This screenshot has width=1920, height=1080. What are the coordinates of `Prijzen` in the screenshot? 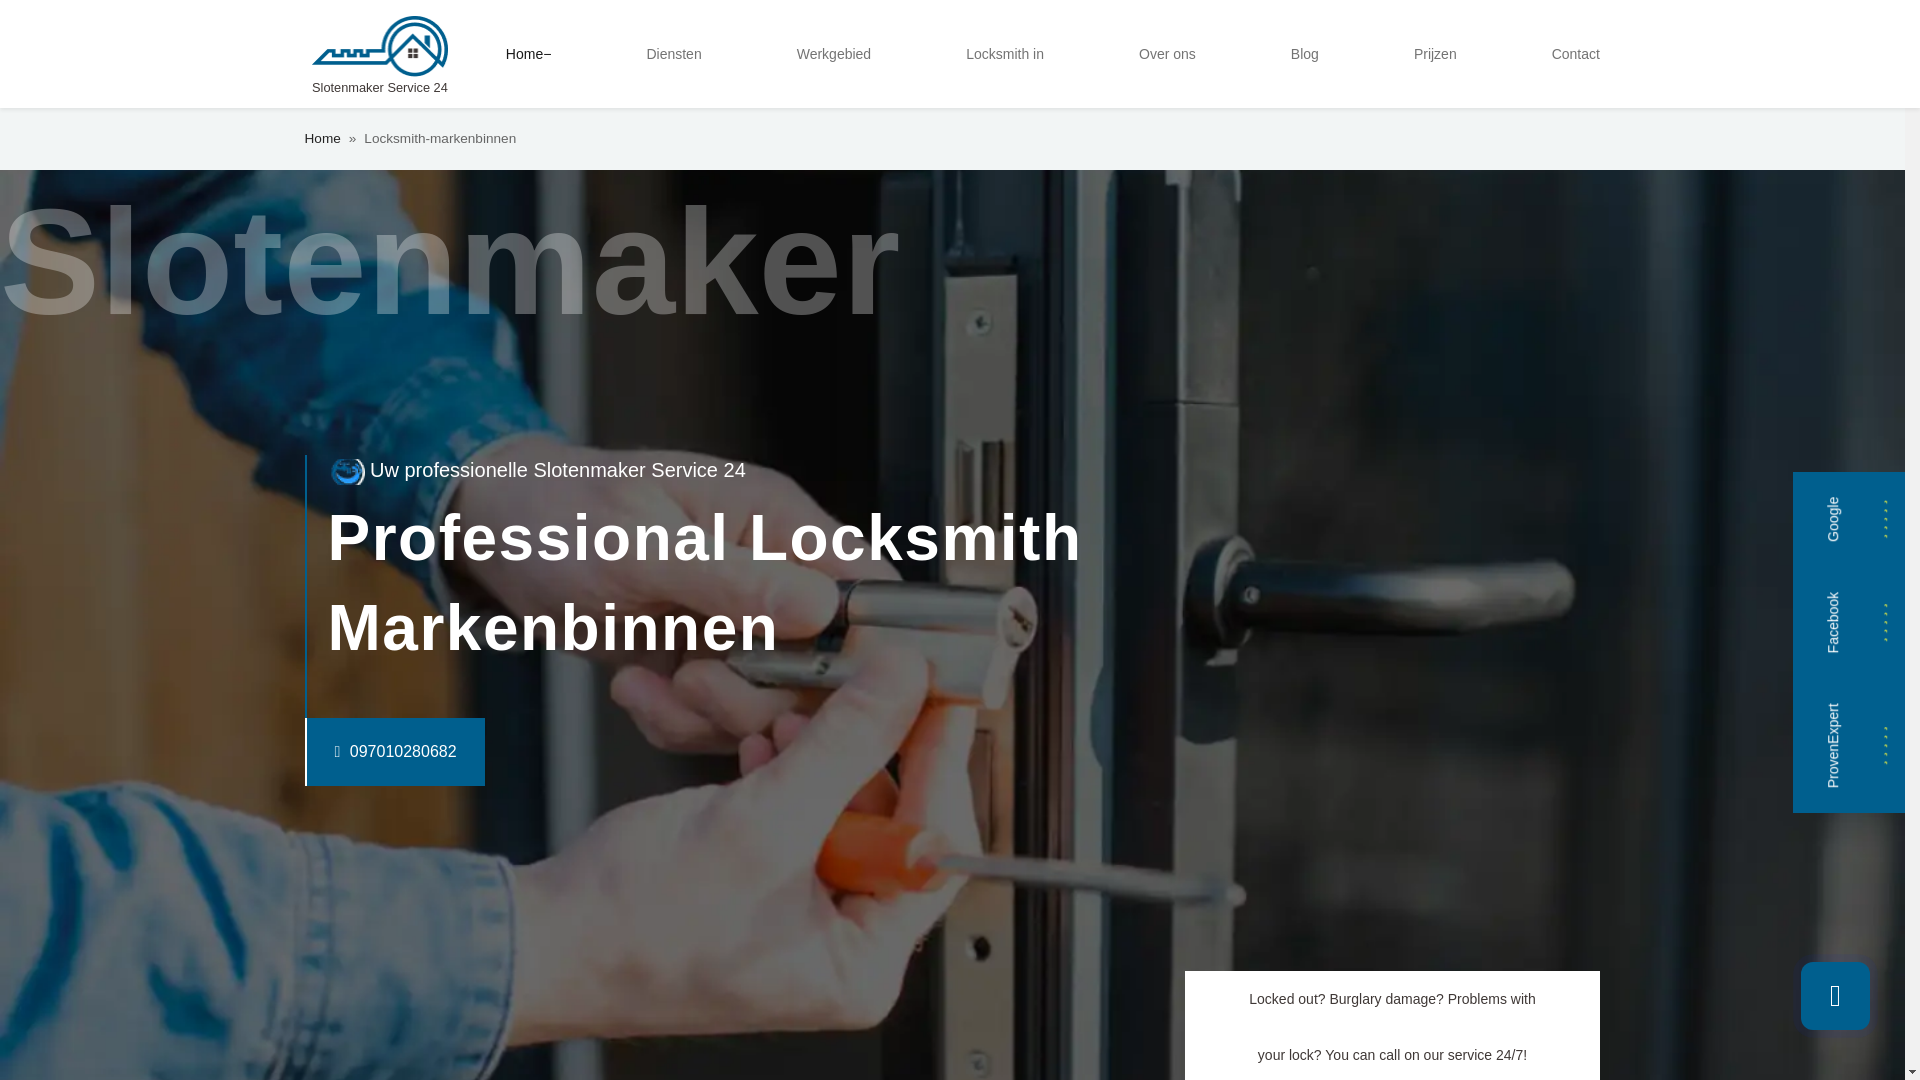 It's located at (1434, 54).